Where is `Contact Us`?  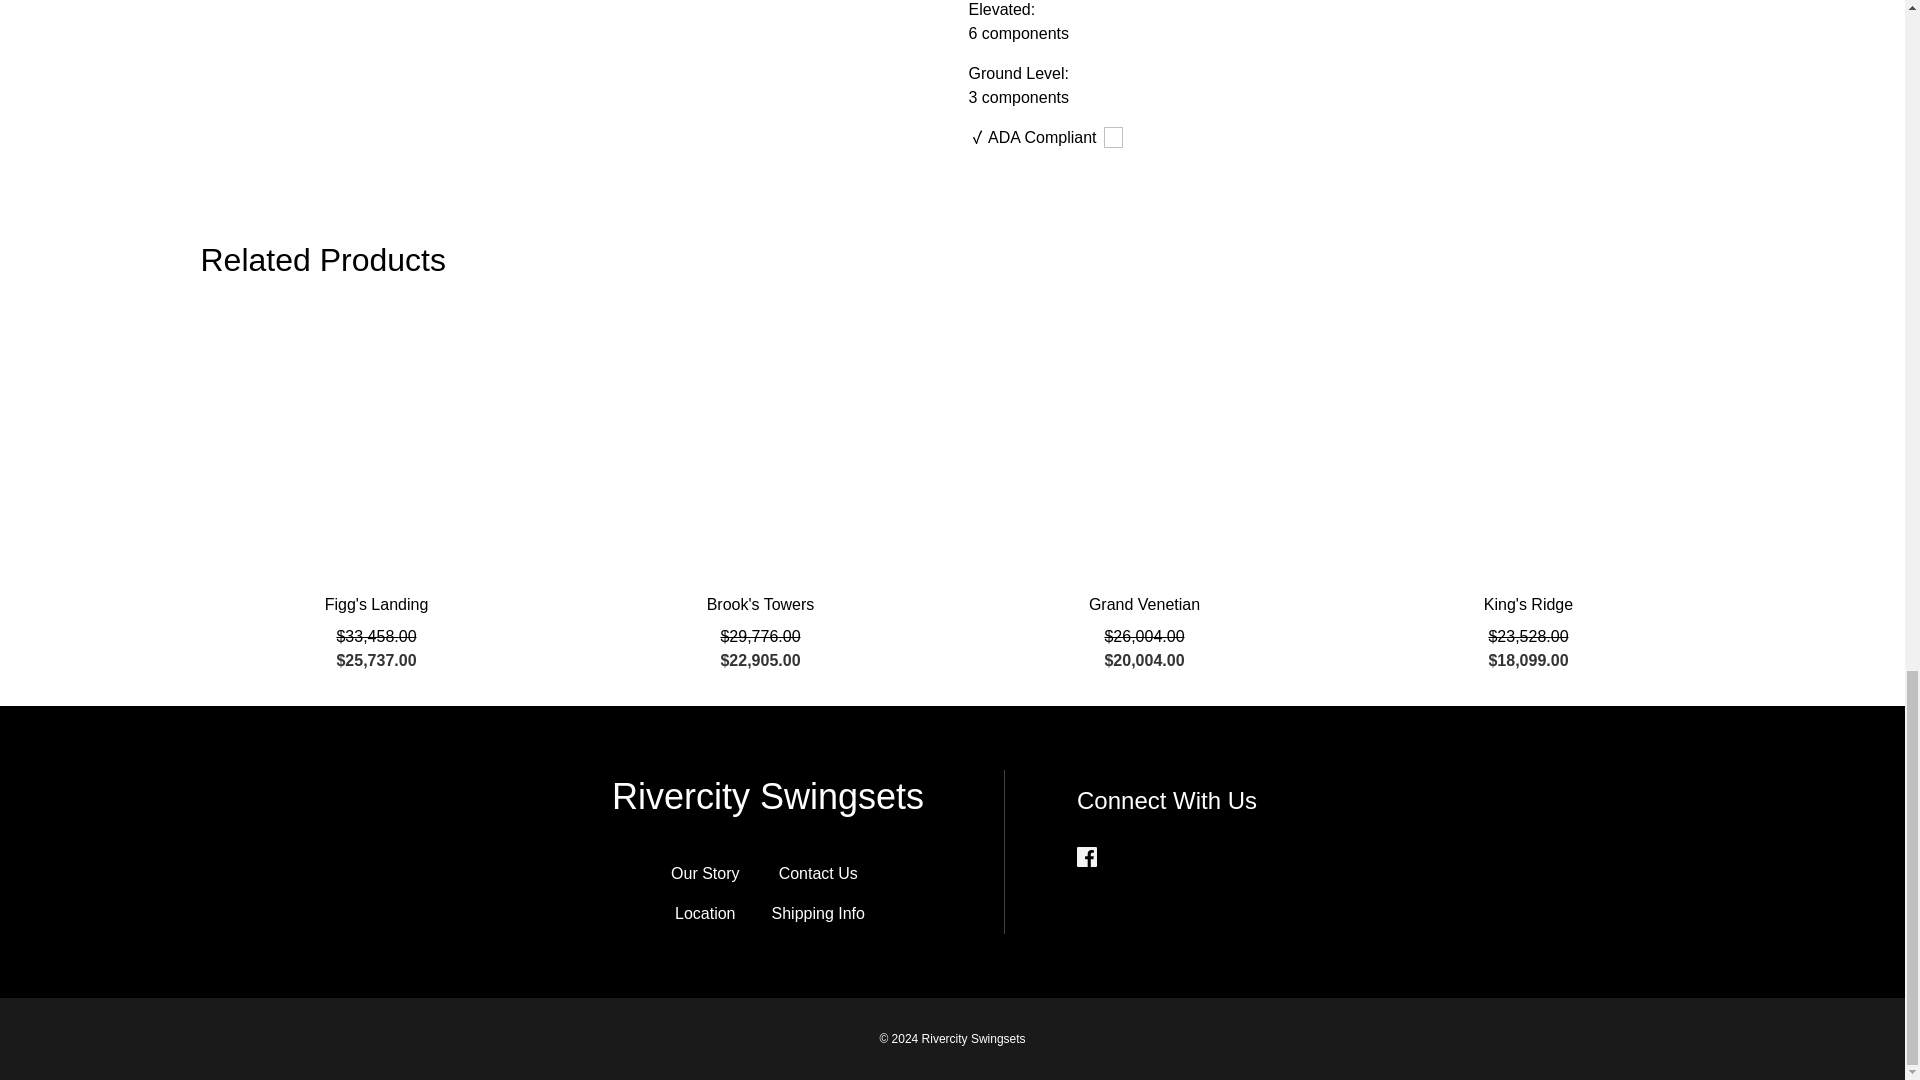
Contact Us is located at coordinates (818, 874).